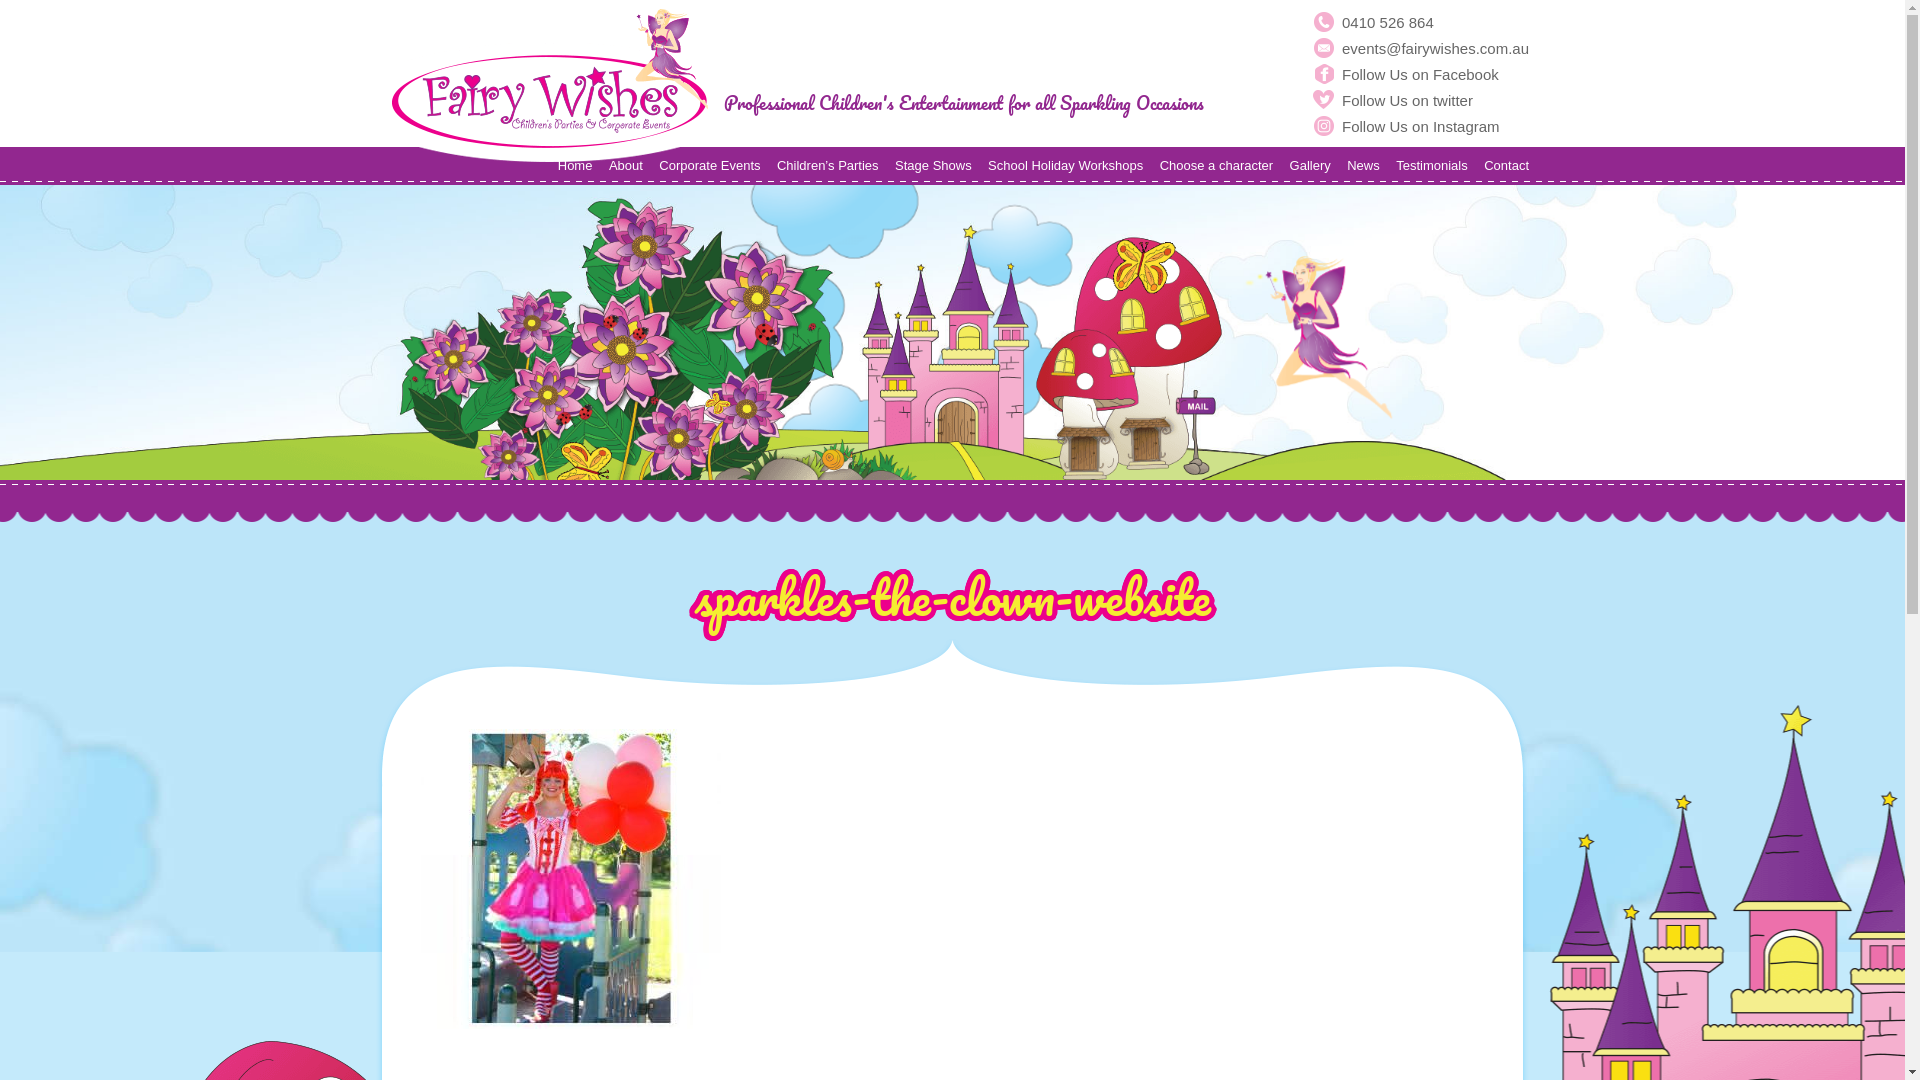  Describe the element at coordinates (710, 166) in the screenshot. I see `Corporate Events` at that location.